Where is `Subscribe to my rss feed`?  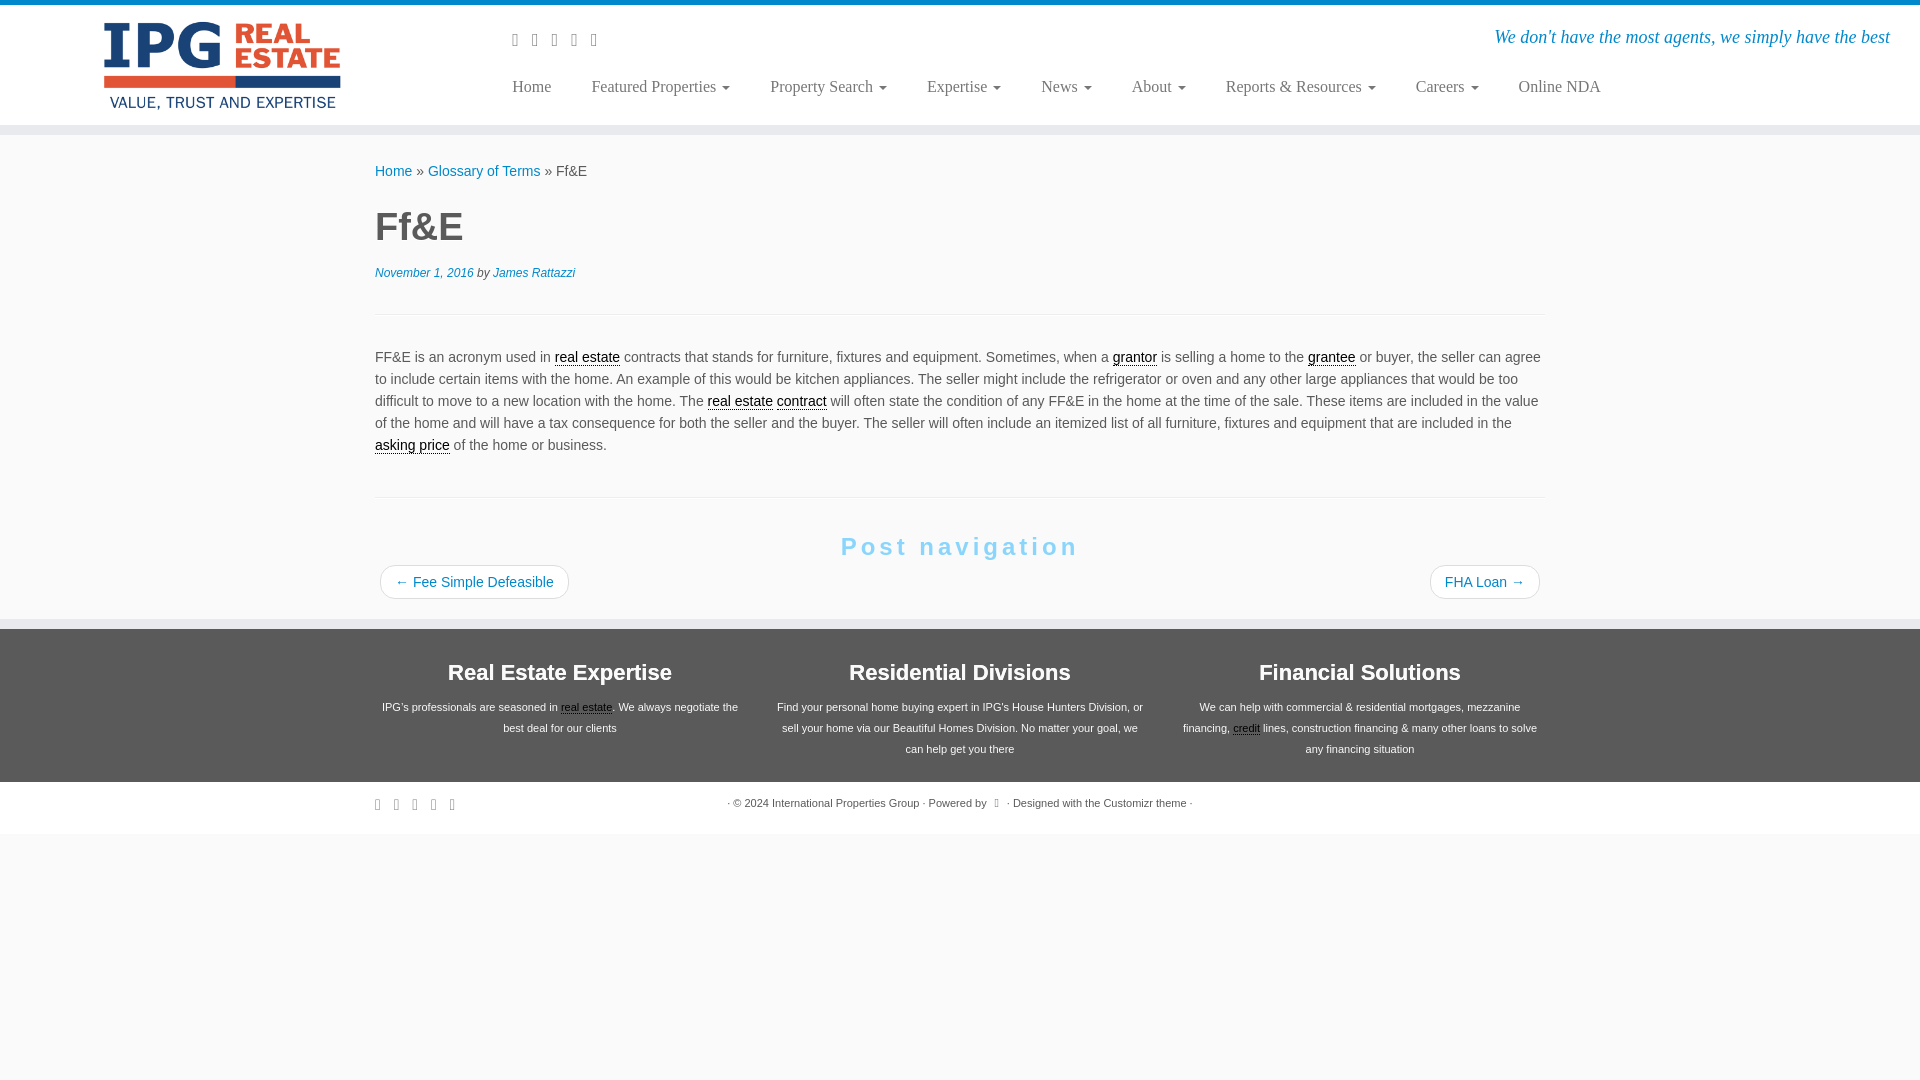
Subscribe to my rss feed is located at coordinates (522, 40).